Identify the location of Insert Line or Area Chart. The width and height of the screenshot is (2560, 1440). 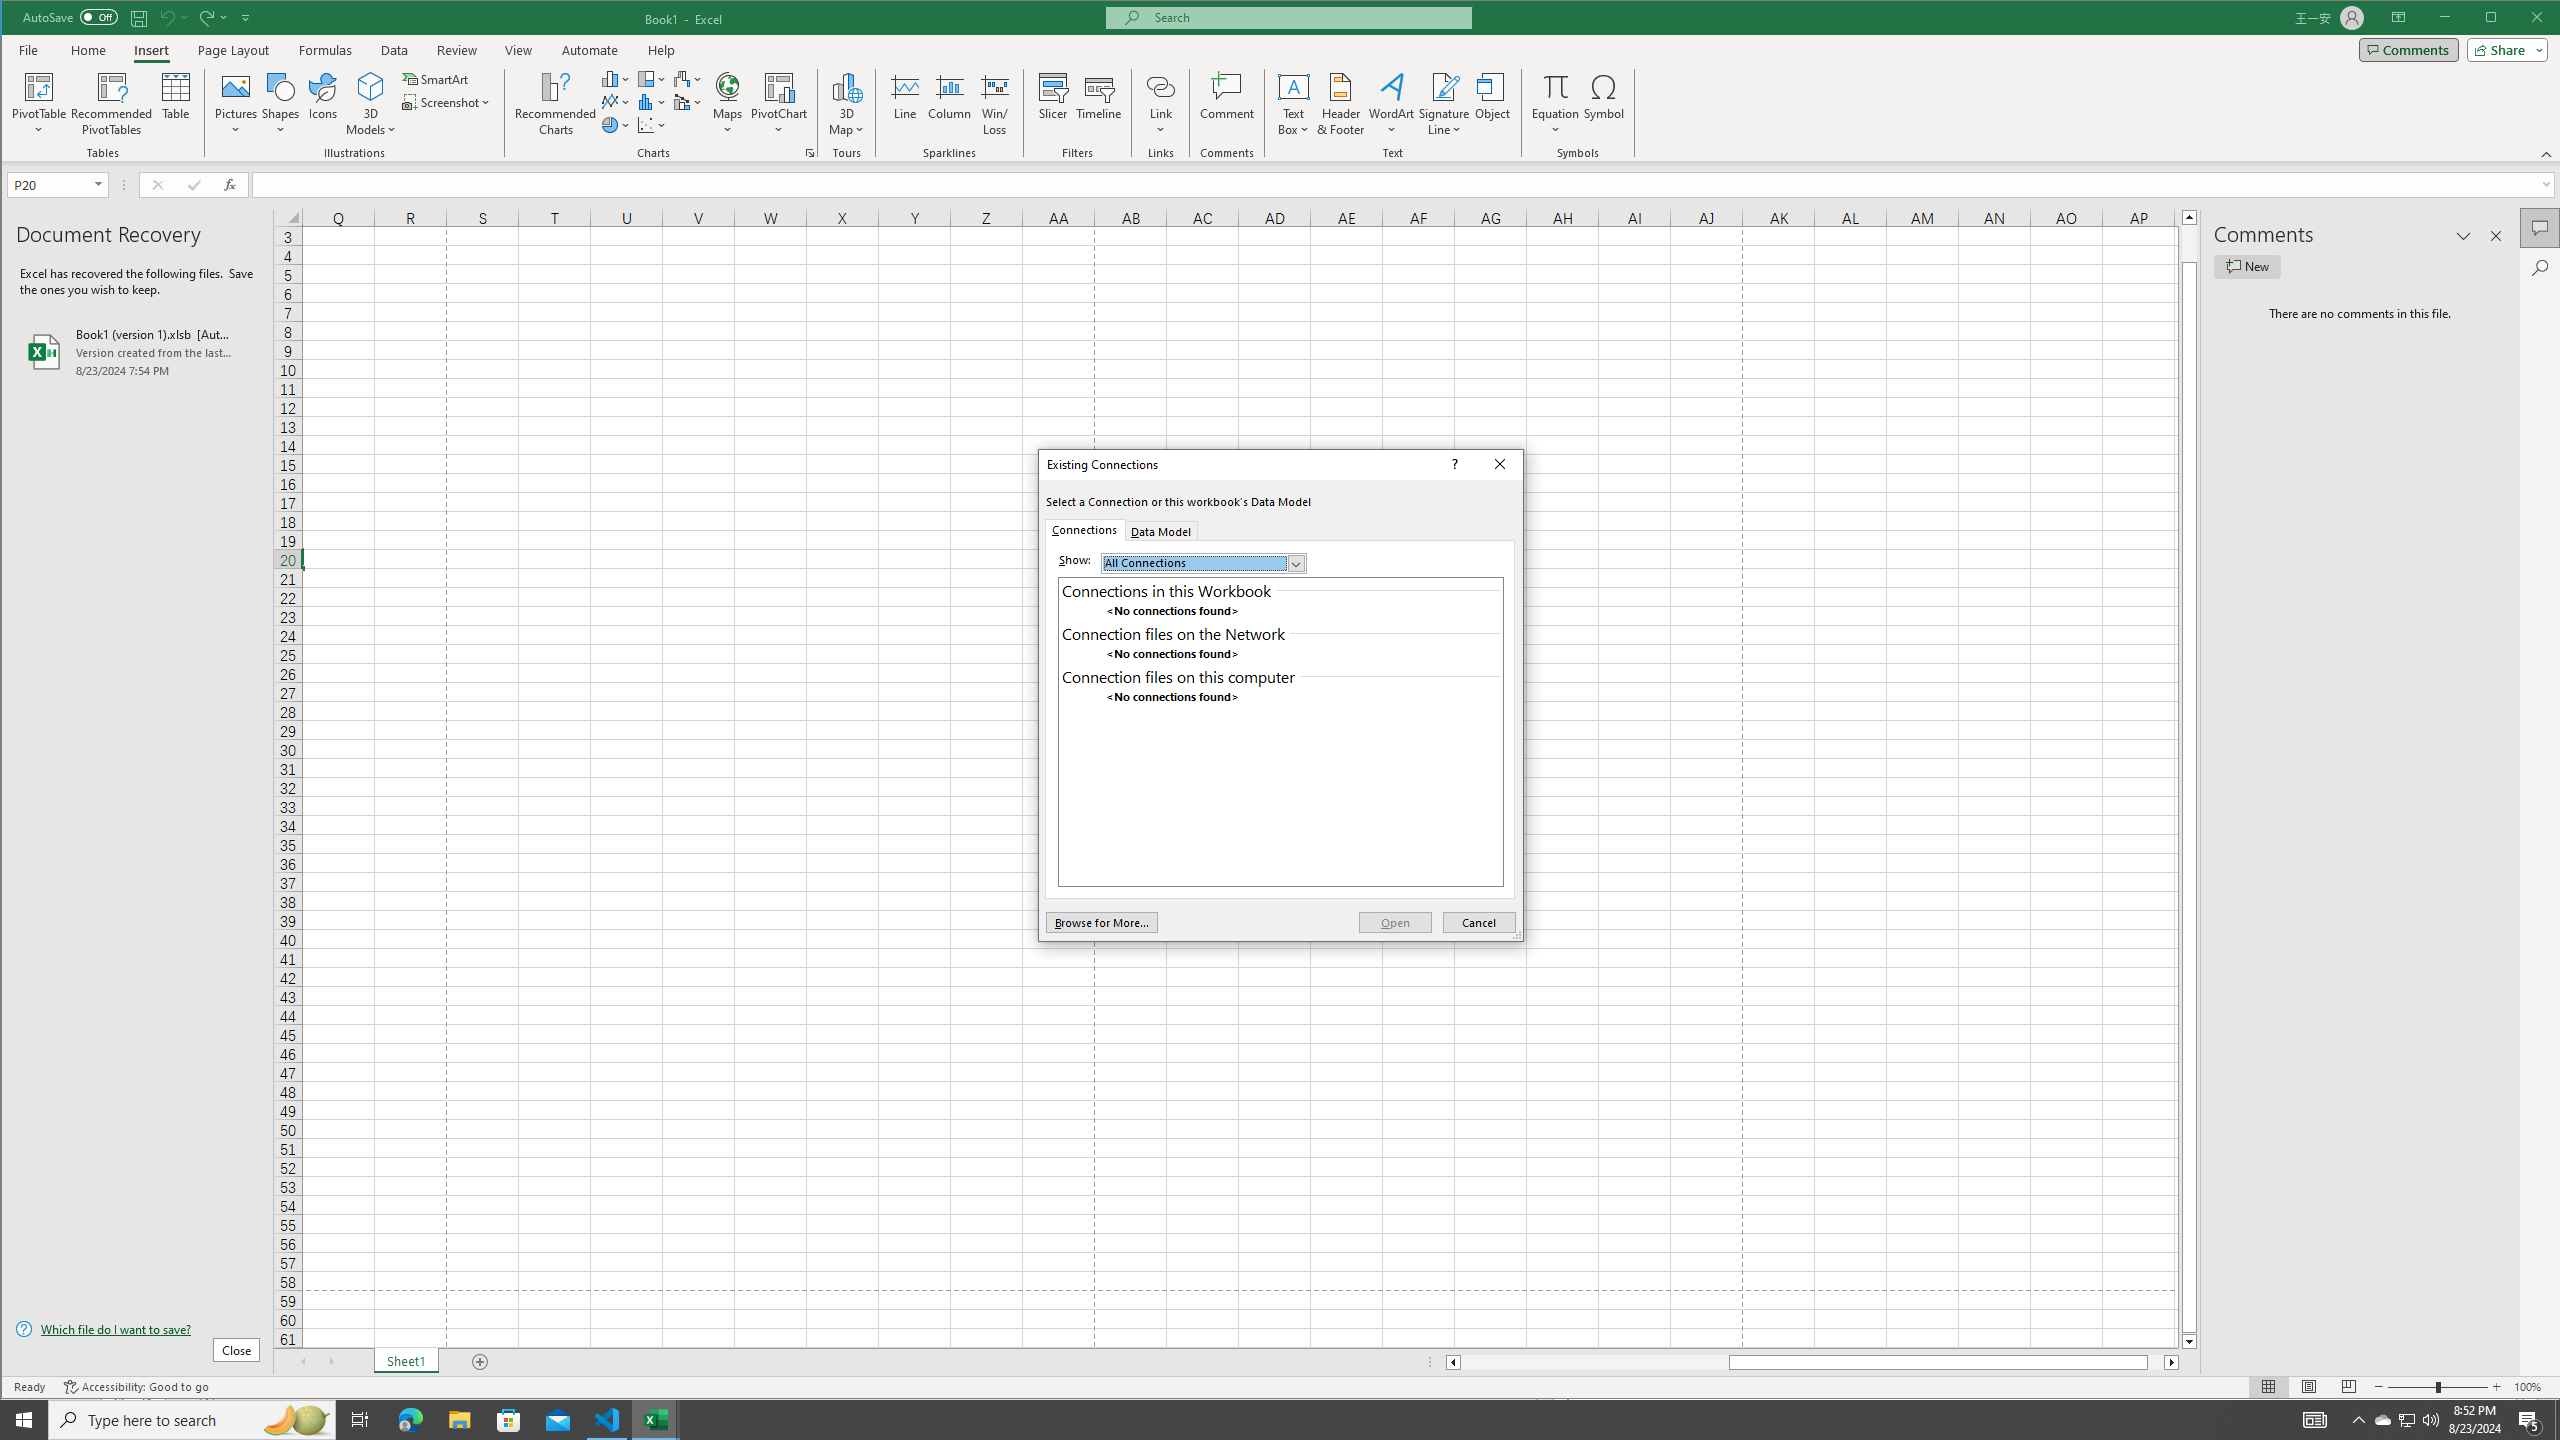
(616, 102).